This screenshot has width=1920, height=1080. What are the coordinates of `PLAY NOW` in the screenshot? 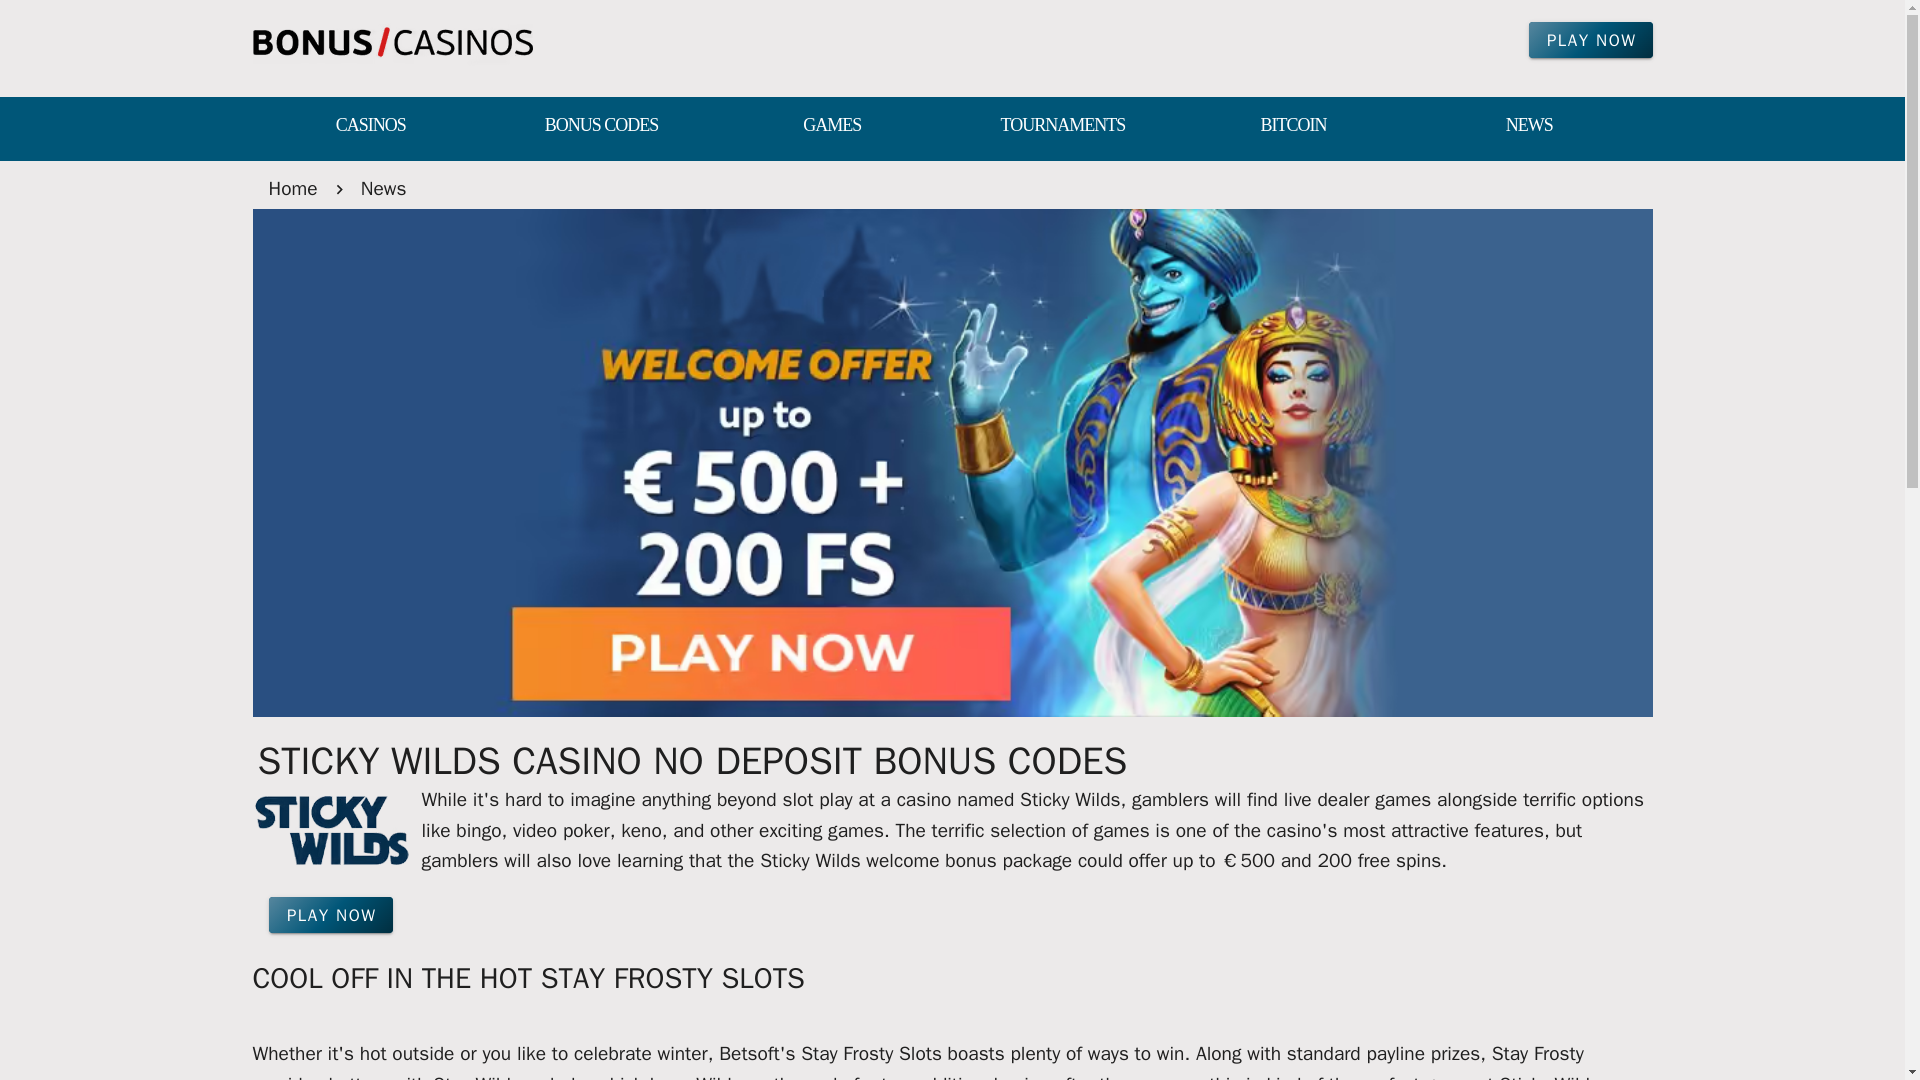 It's located at (330, 915).